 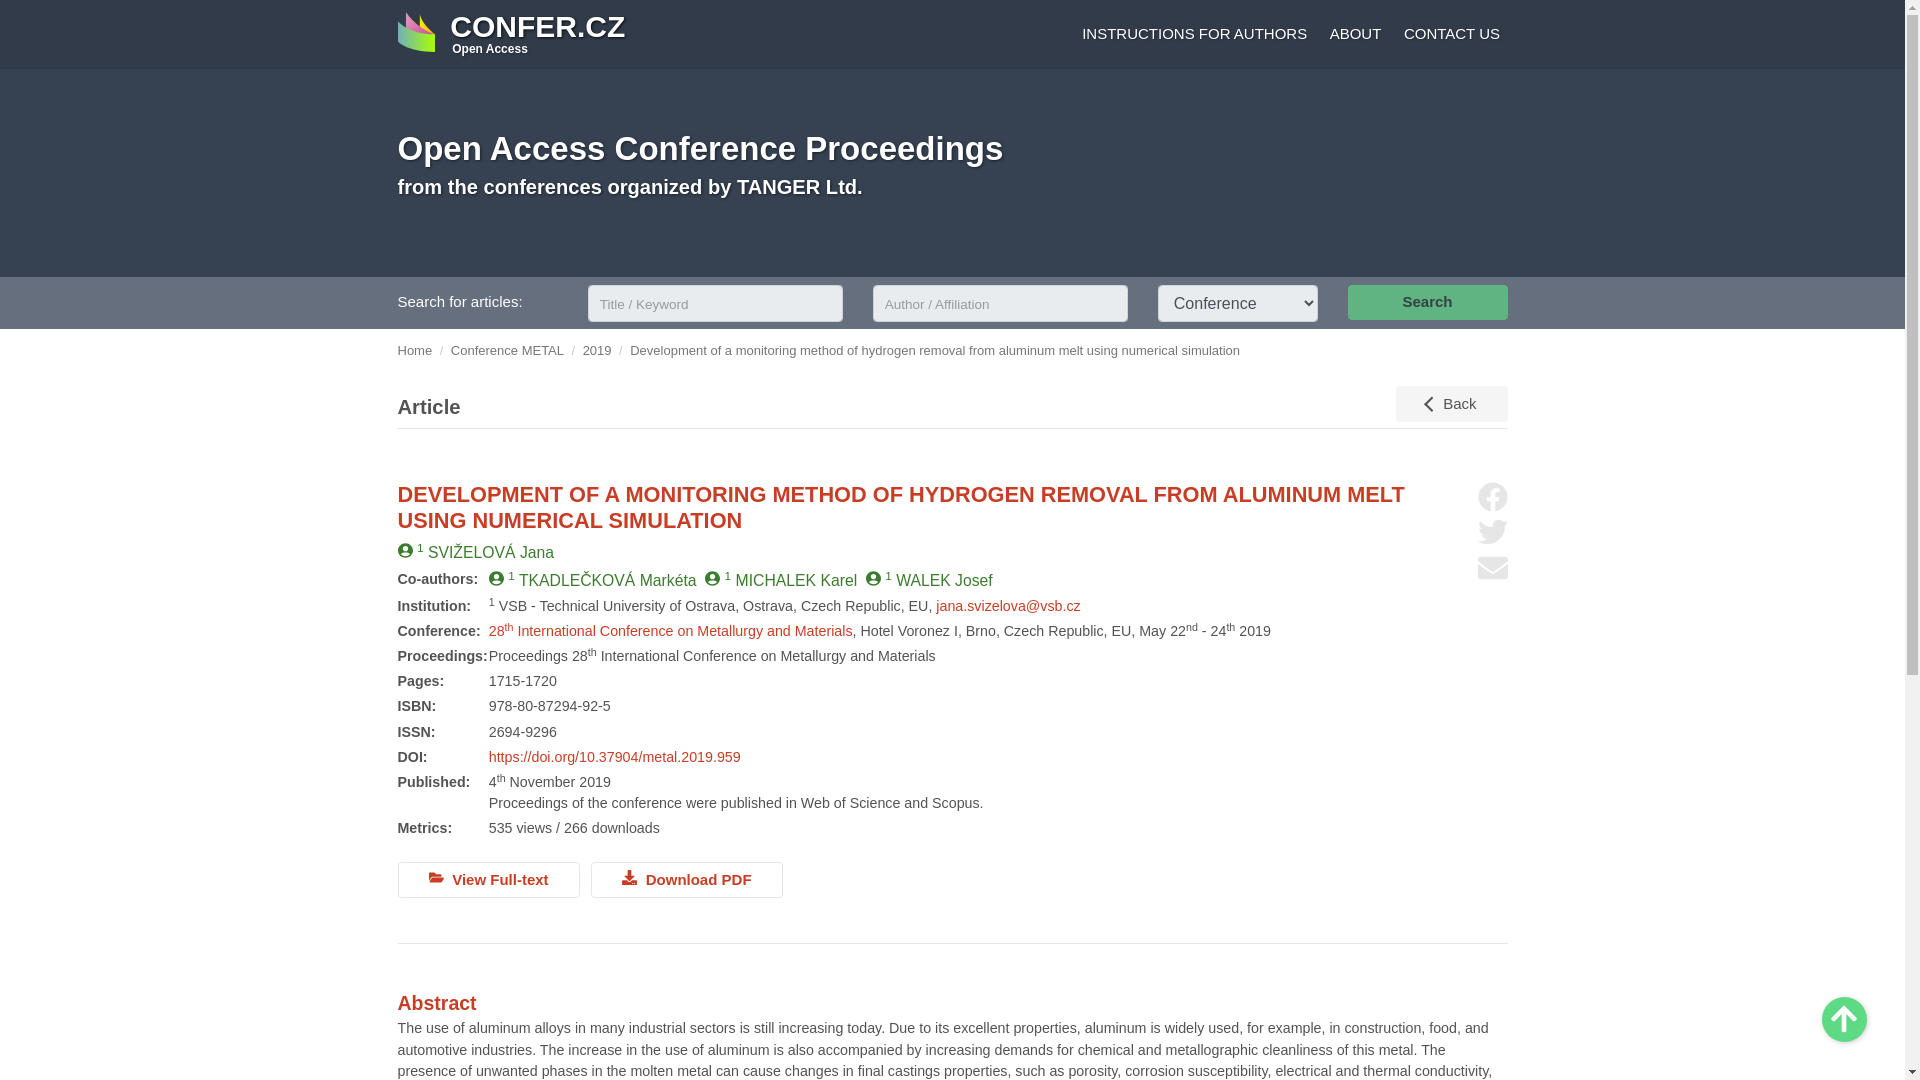 I want to click on Search, so click(x=1492, y=532).